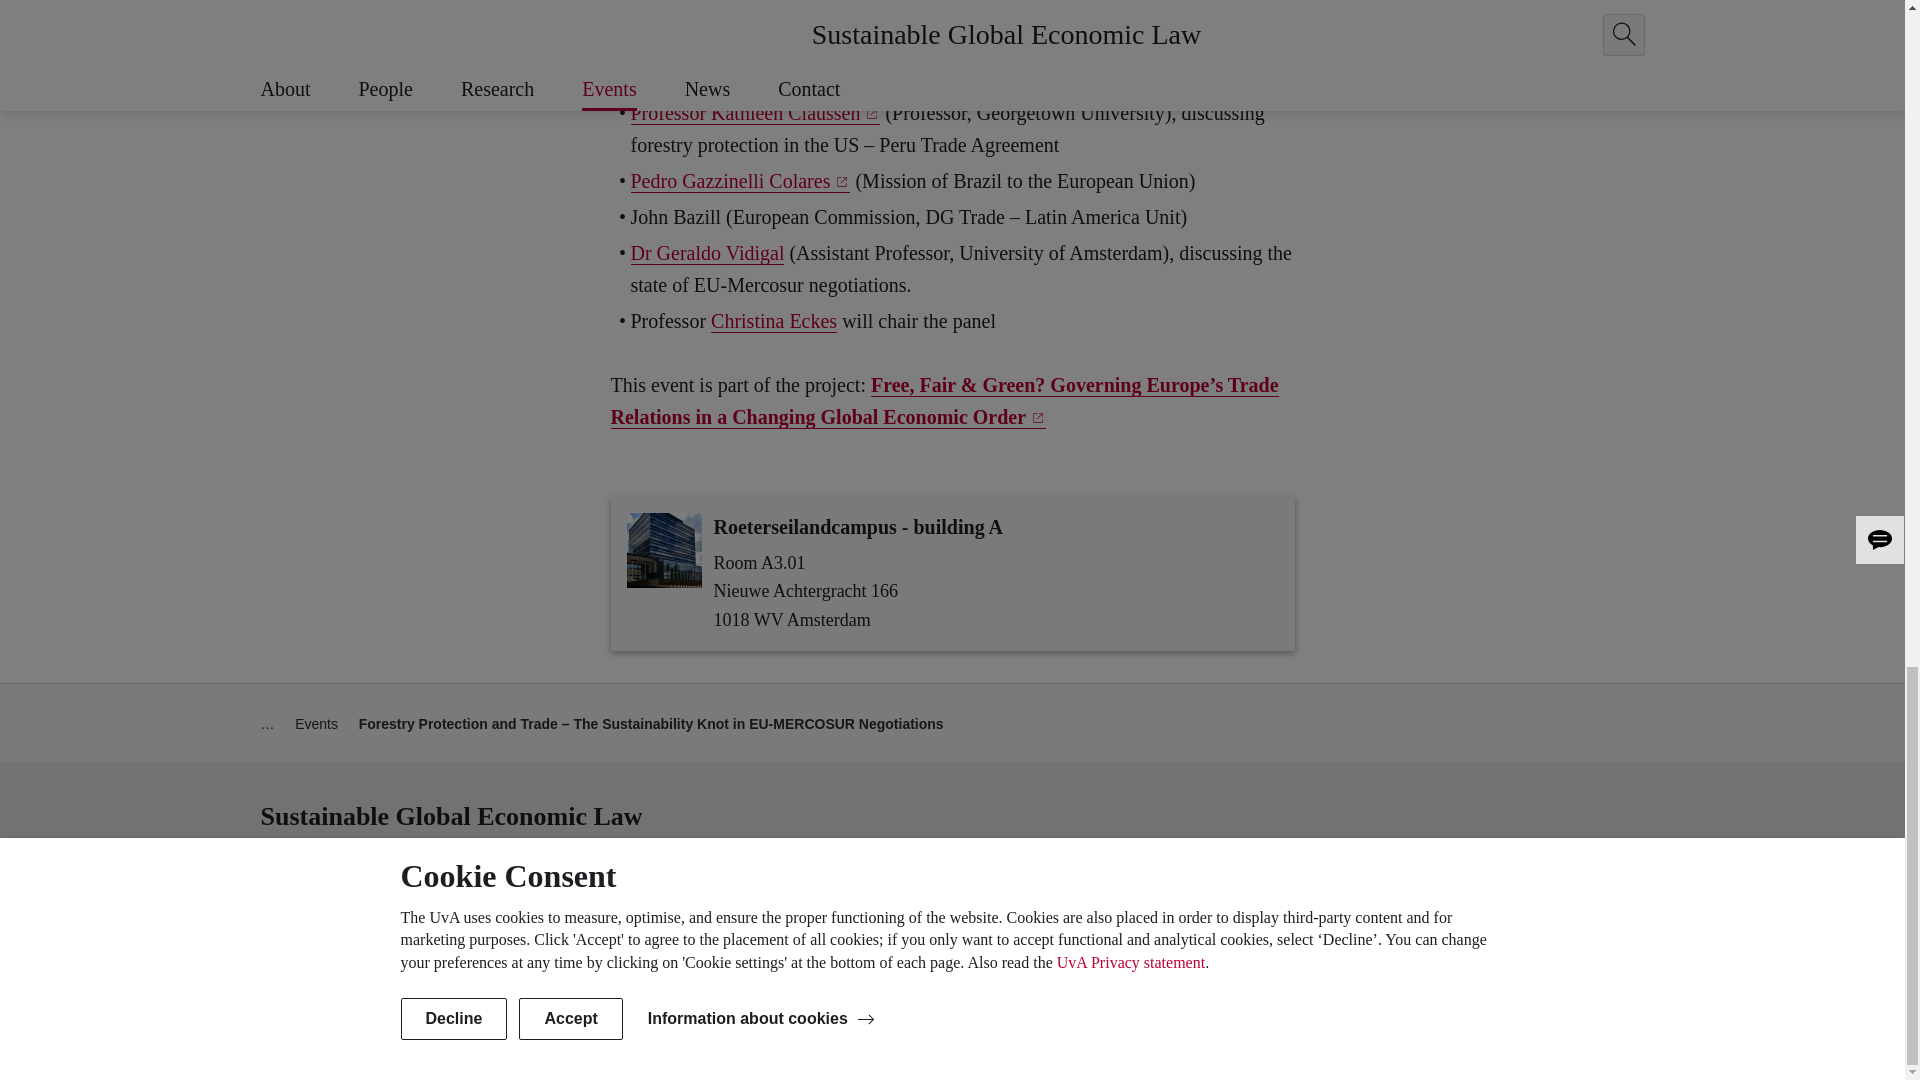 The image size is (1920, 1080). Describe the element at coordinates (316, 724) in the screenshot. I see `Events` at that location.